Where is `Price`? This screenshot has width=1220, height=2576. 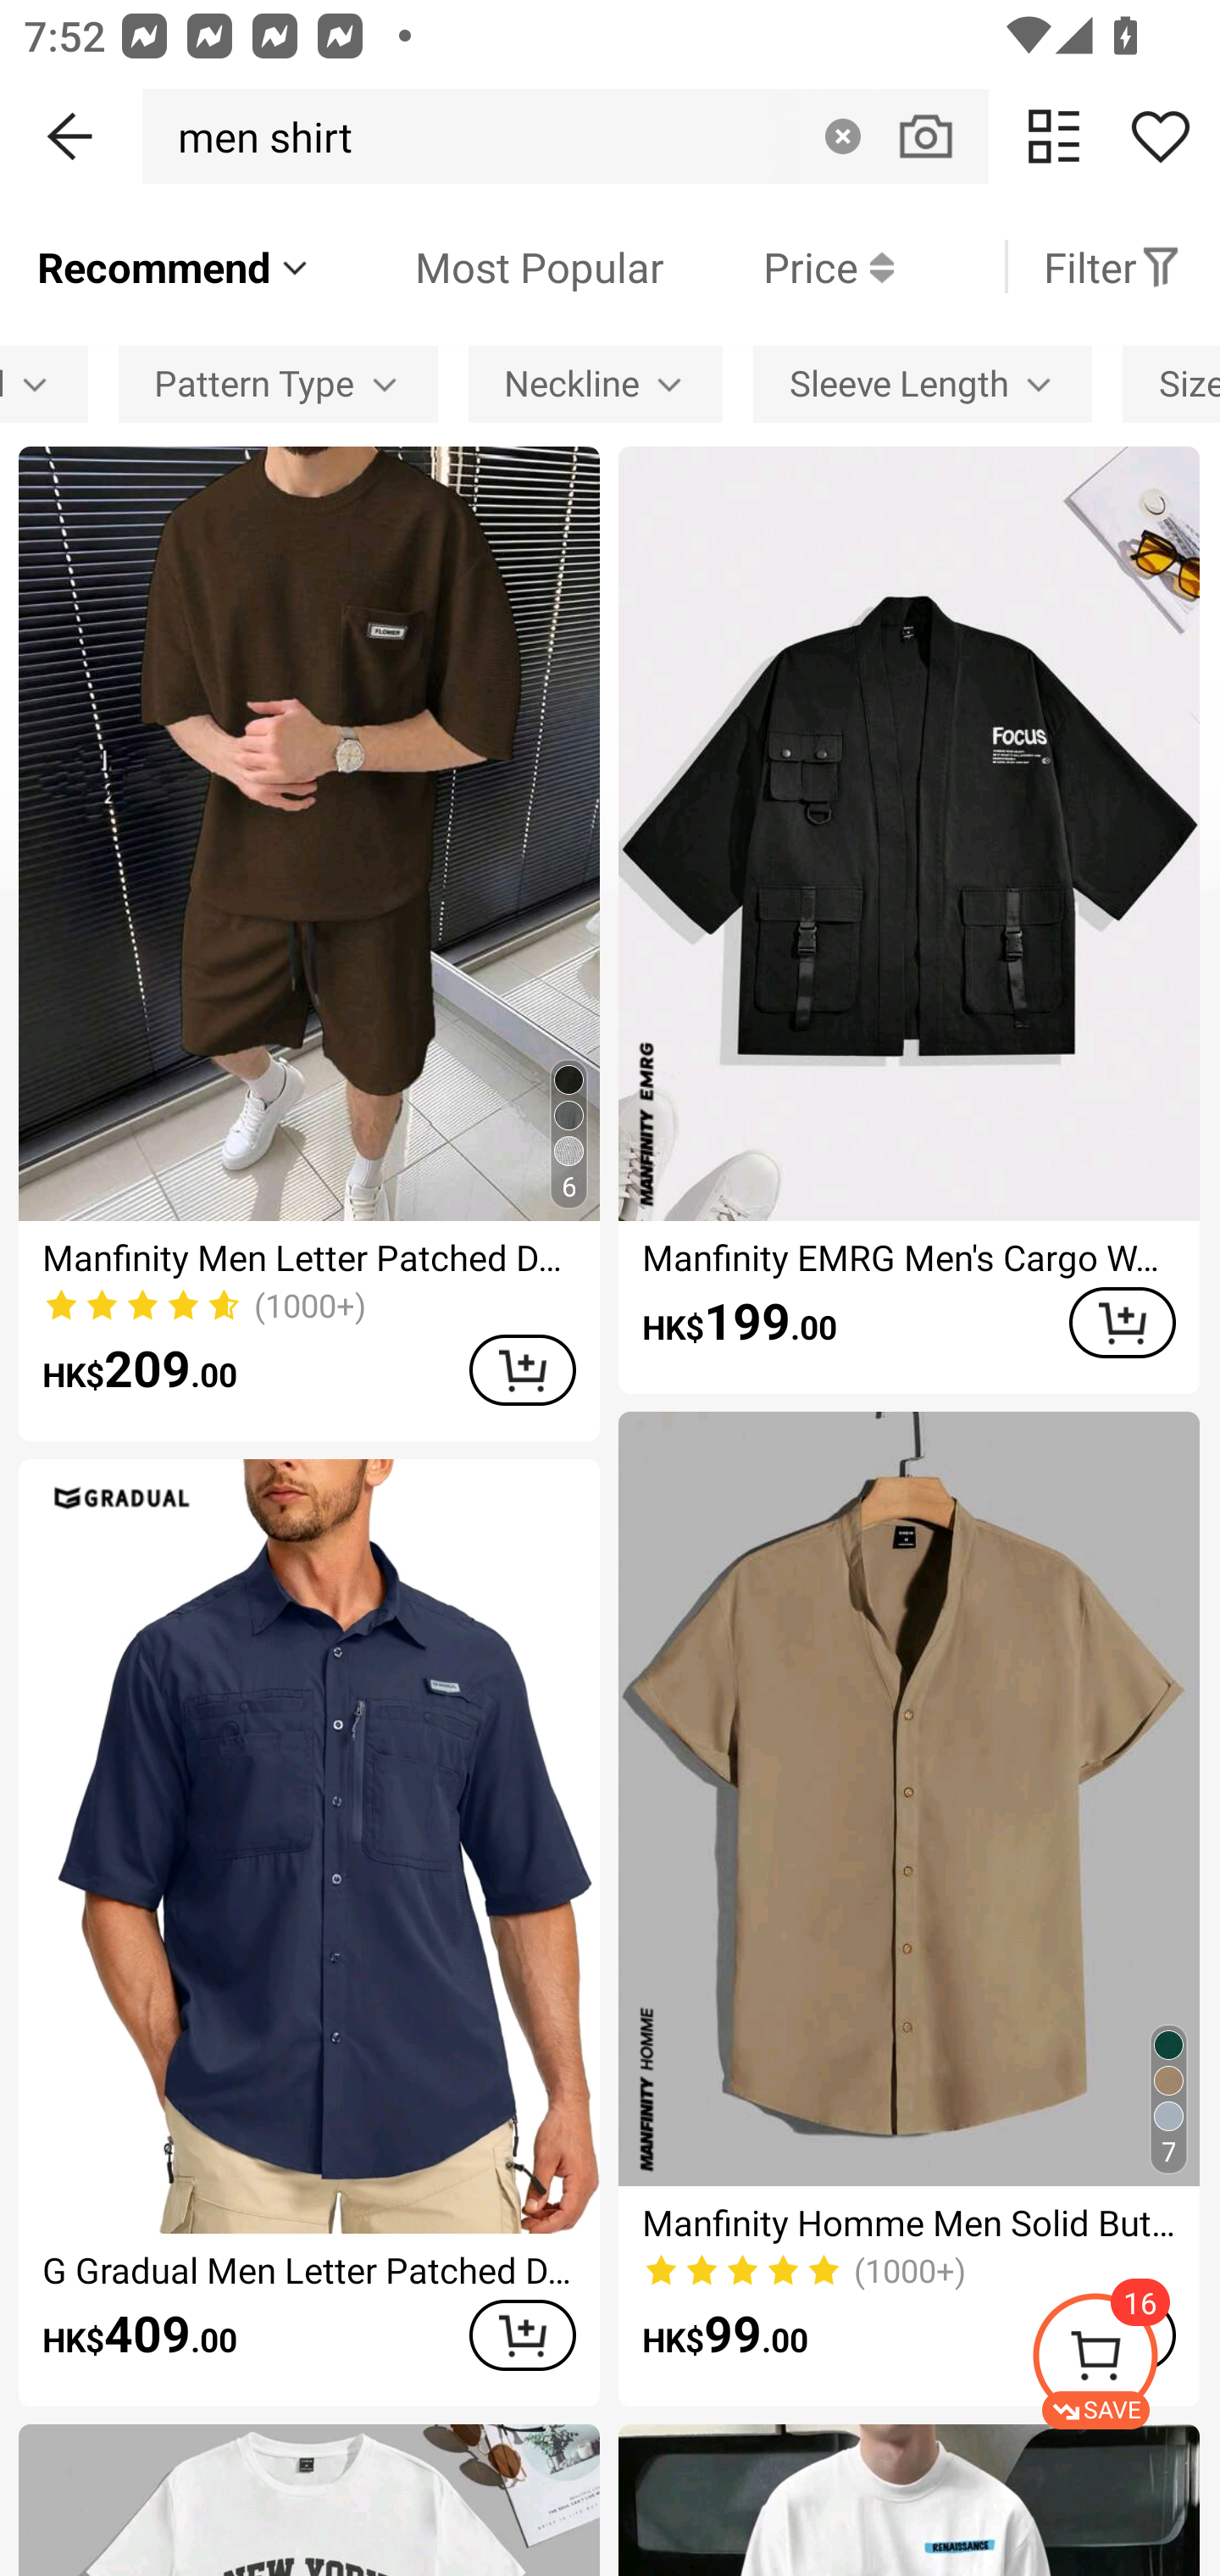
Price is located at coordinates (779, 266).